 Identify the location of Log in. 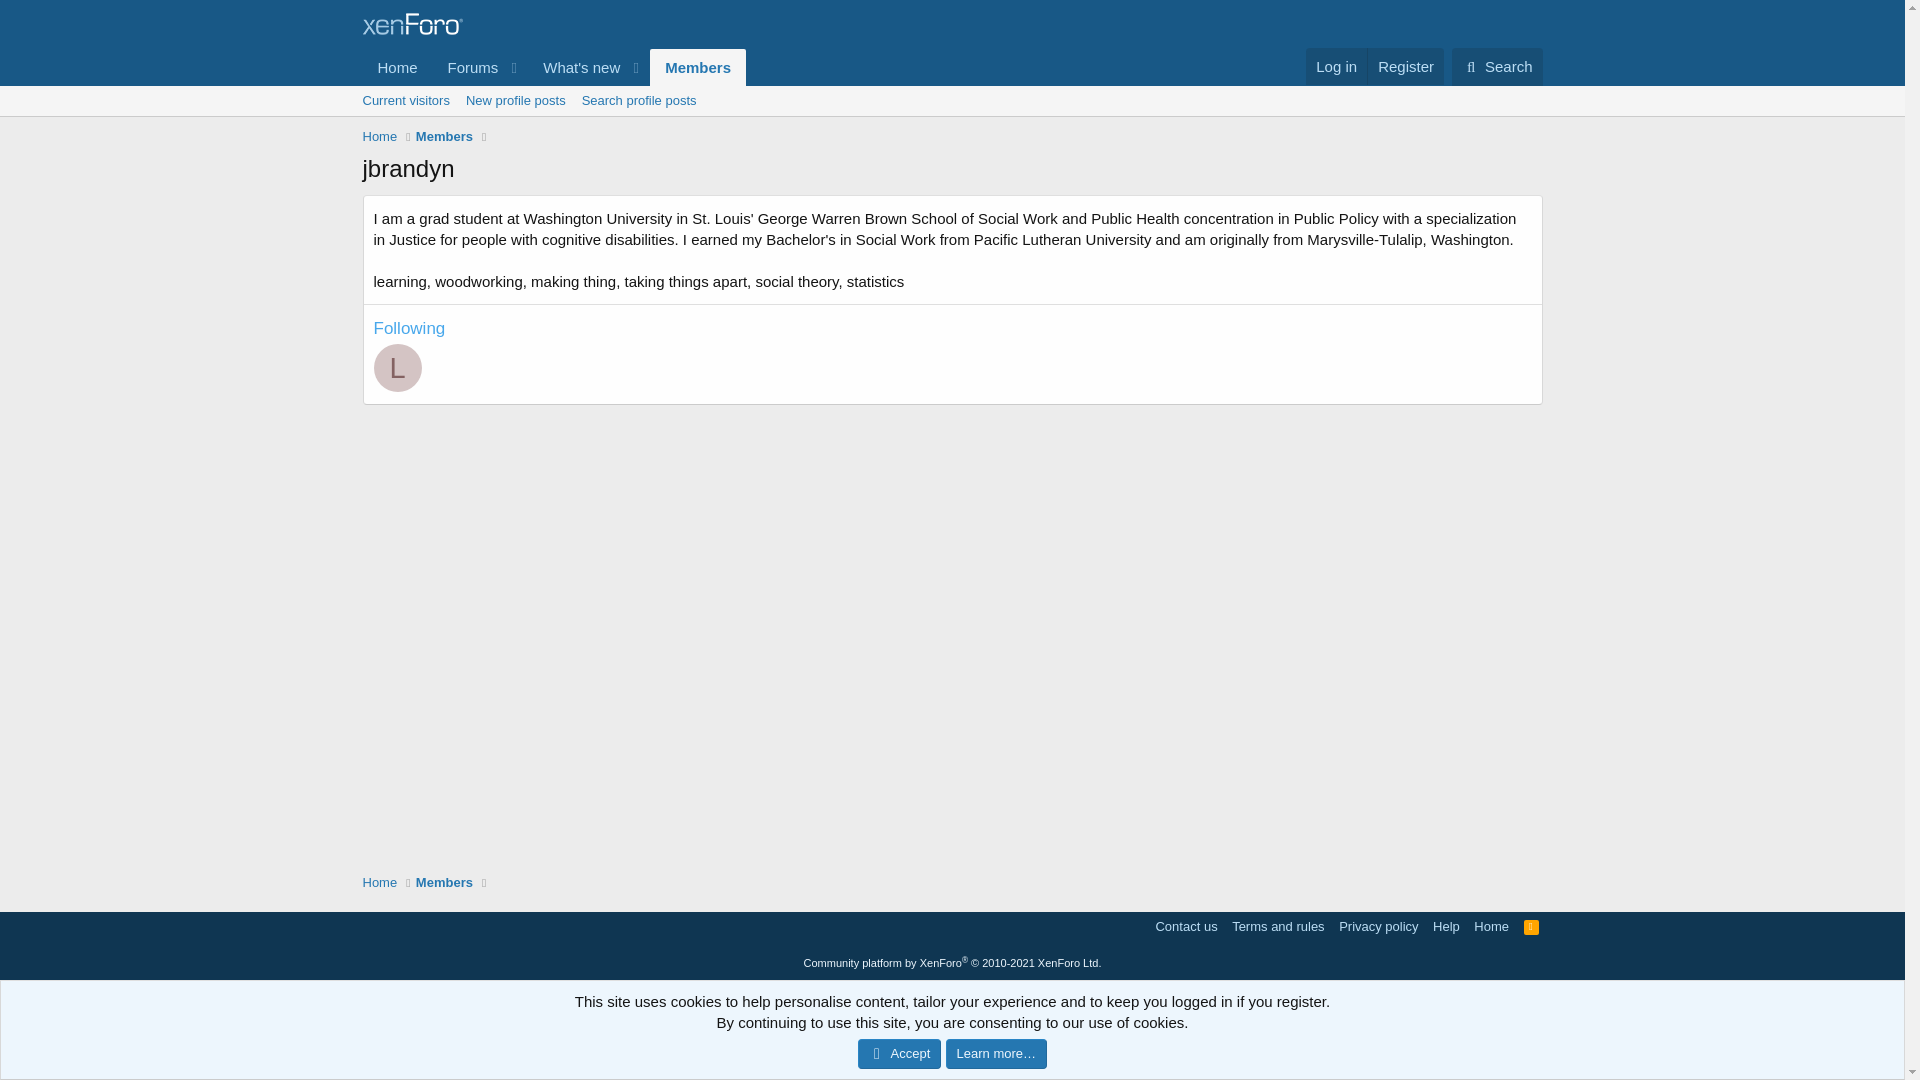
(1336, 66).